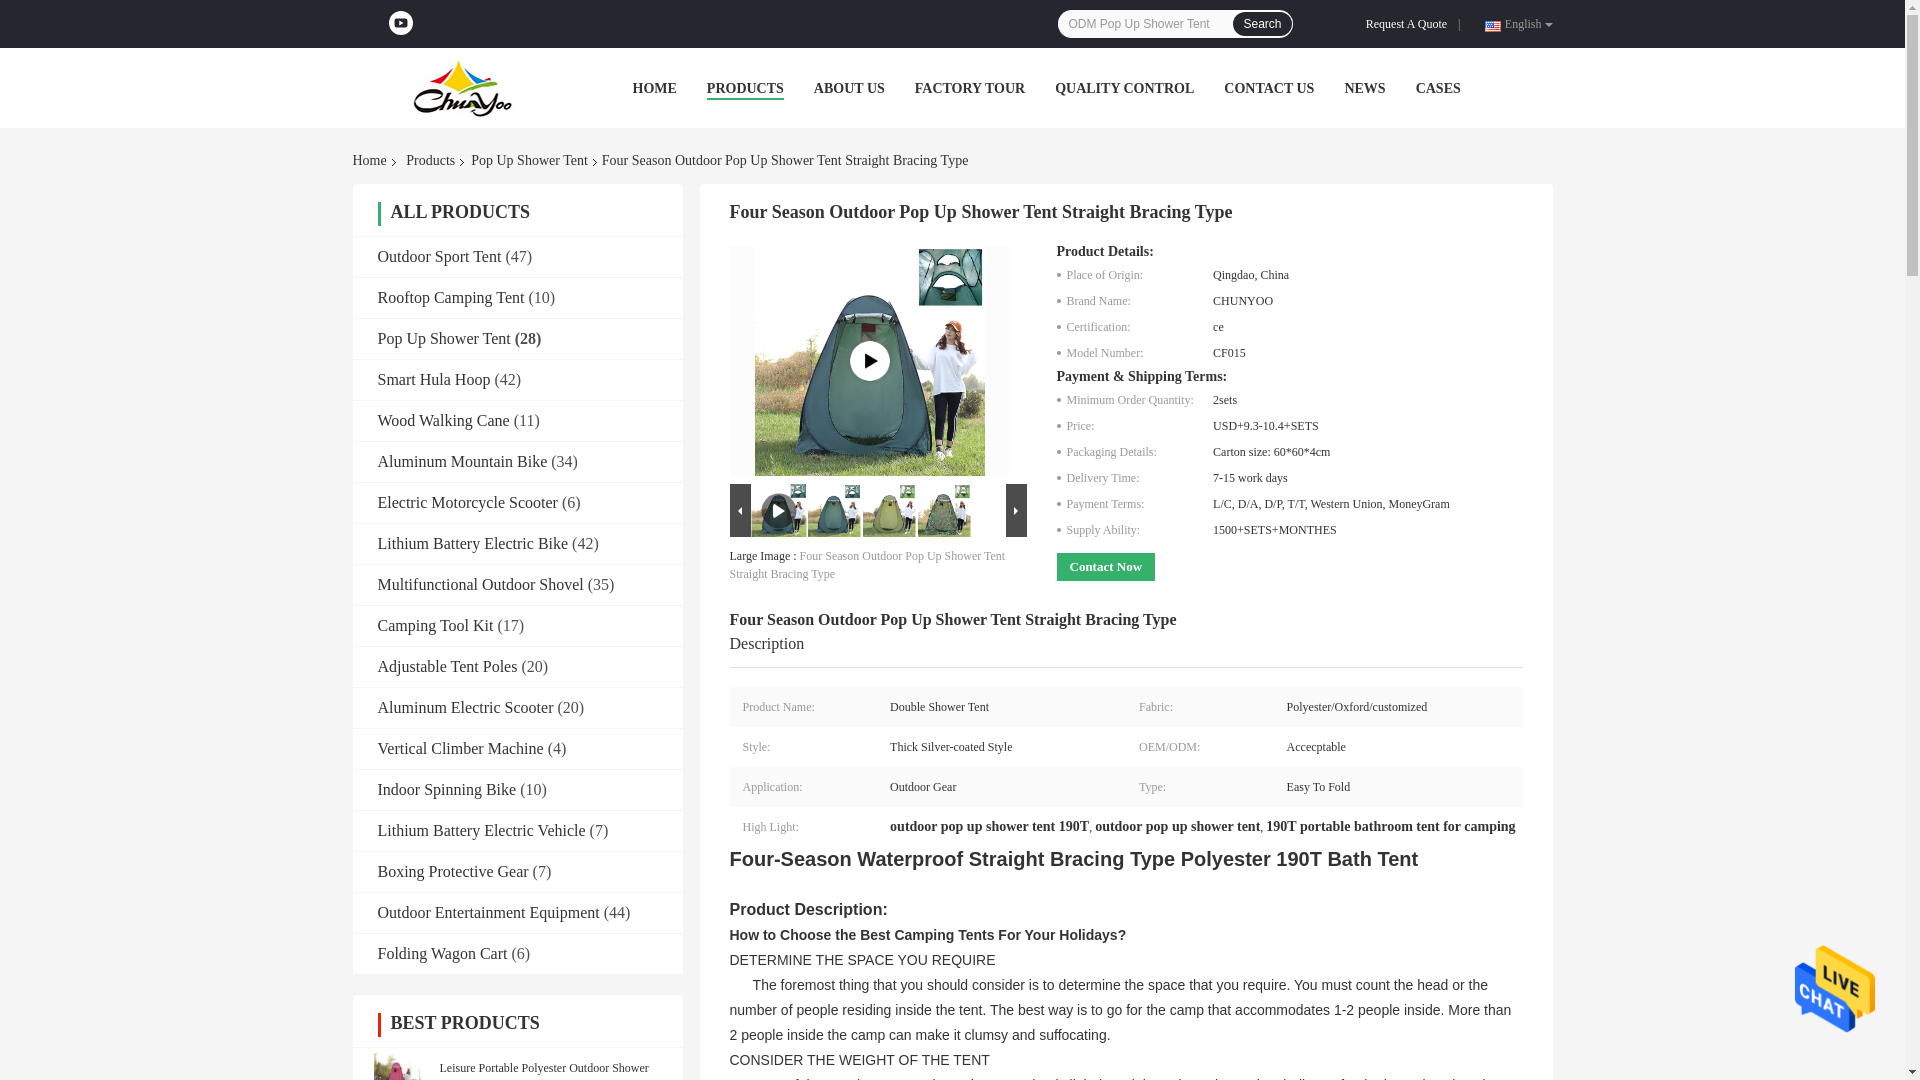 Image resolution: width=1920 pixels, height=1080 pixels. What do you see at coordinates (444, 338) in the screenshot?
I see `Pop Up Shower Tent` at bounding box center [444, 338].